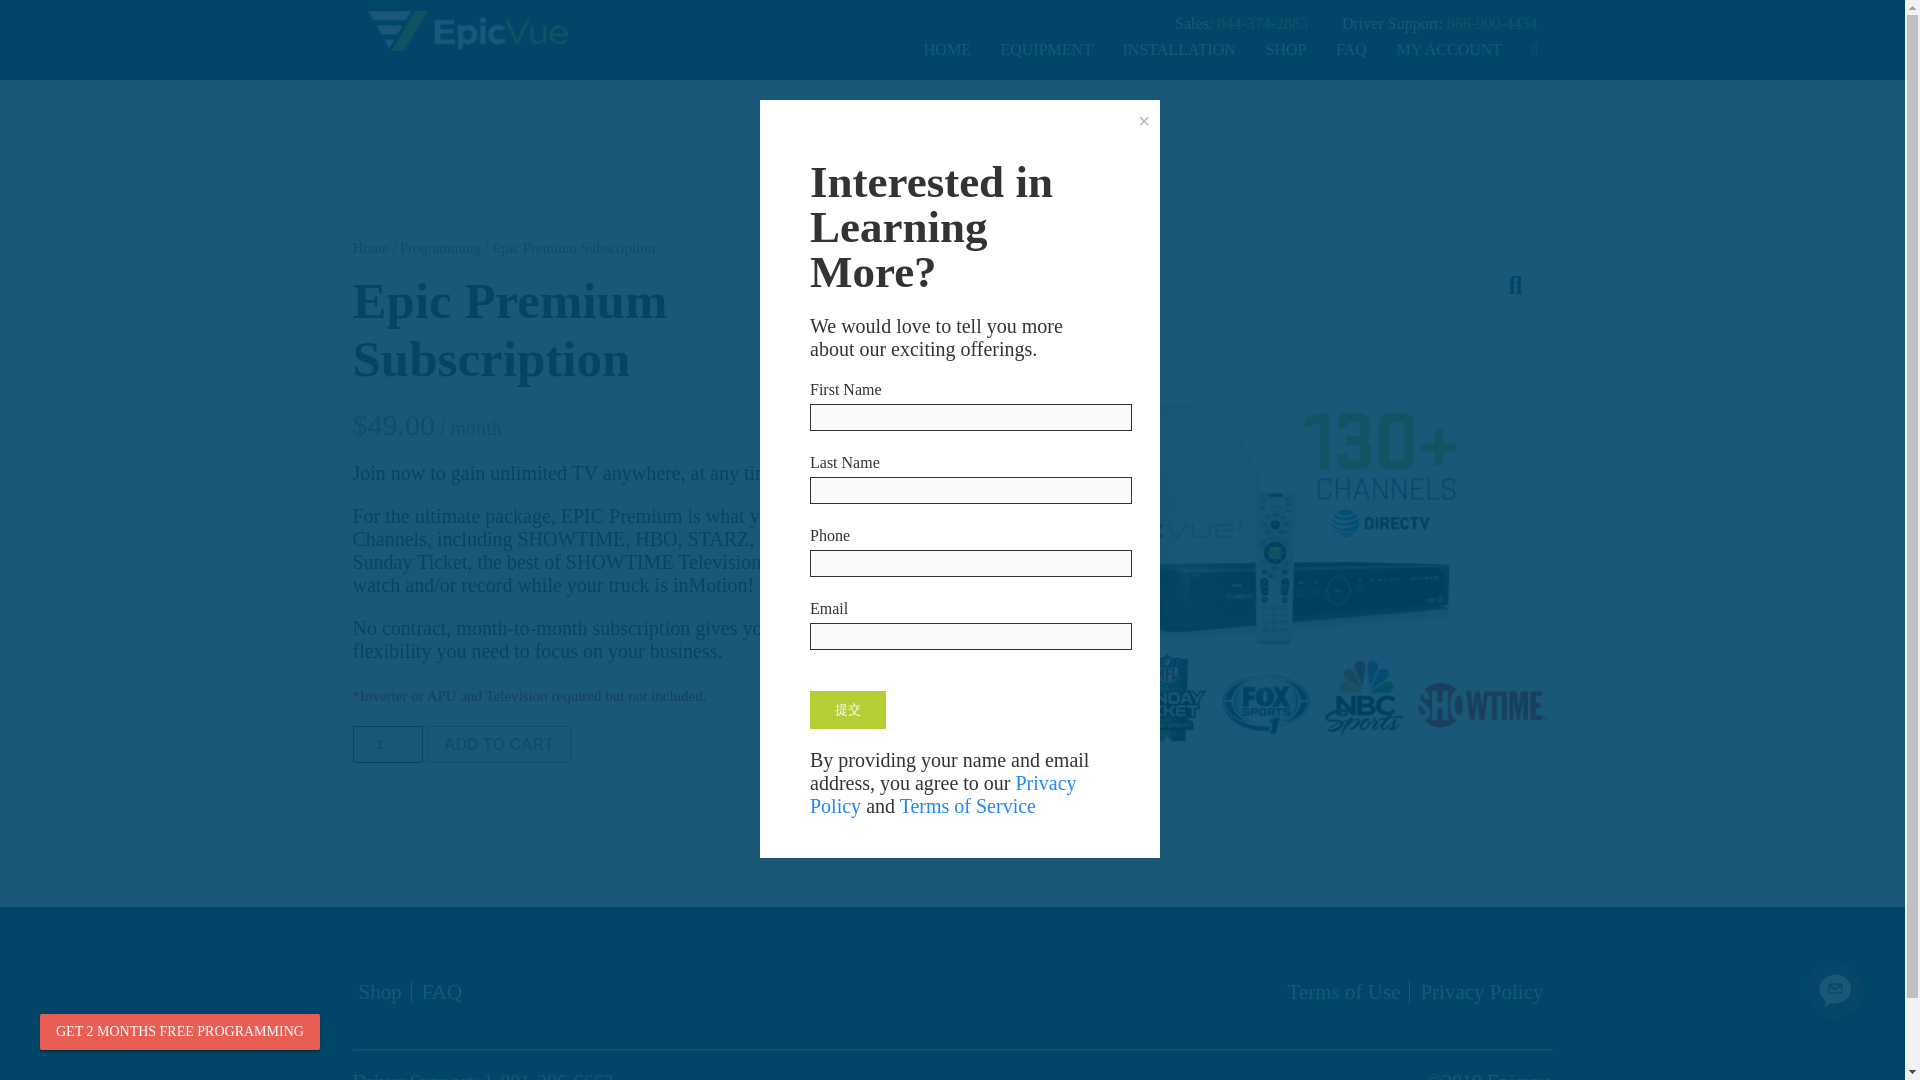 The width and height of the screenshot is (1920, 1080). I want to click on ADD TO CART, so click(498, 744).